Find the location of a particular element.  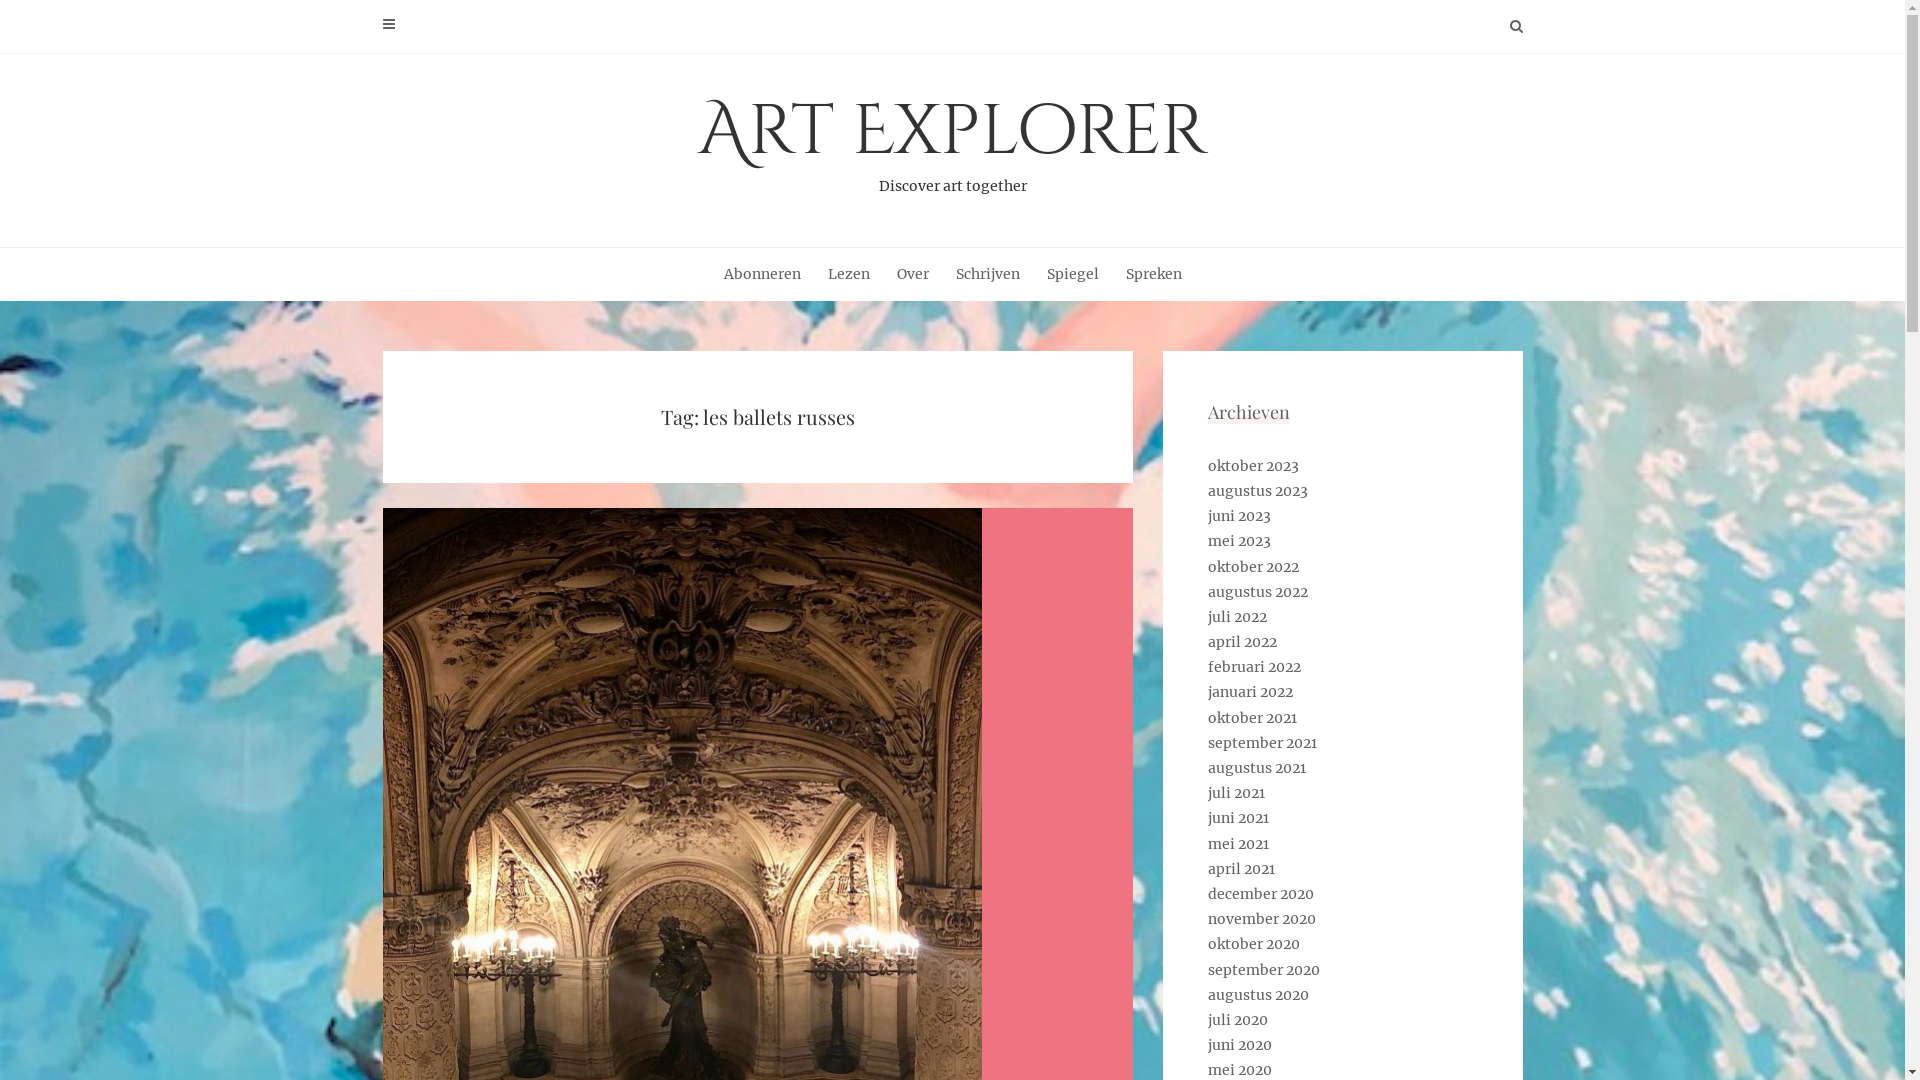

augustus 2023 is located at coordinates (1258, 491).